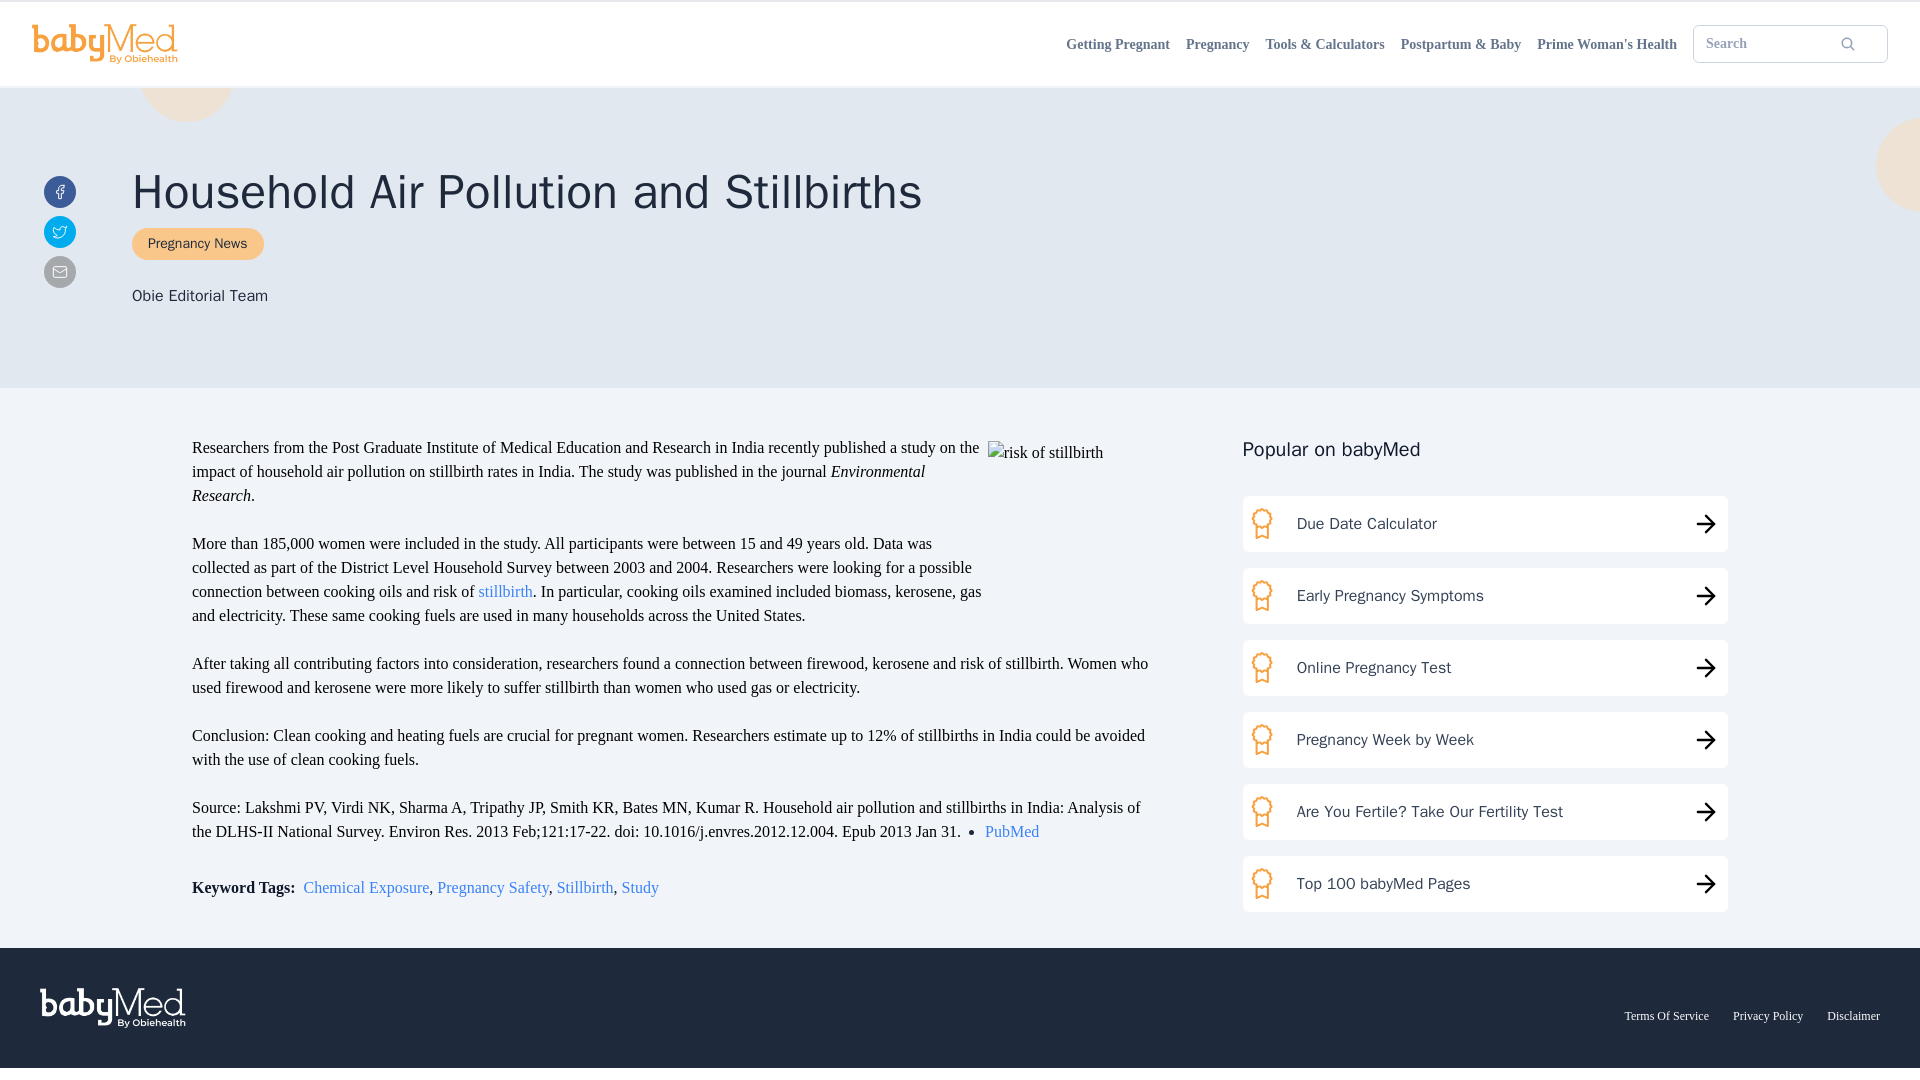 Image resolution: width=1920 pixels, height=1080 pixels. What do you see at coordinates (310, 888) in the screenshot?
I see `Keyword Tags:Chemical Exposure` at bounding box center [310, 888].